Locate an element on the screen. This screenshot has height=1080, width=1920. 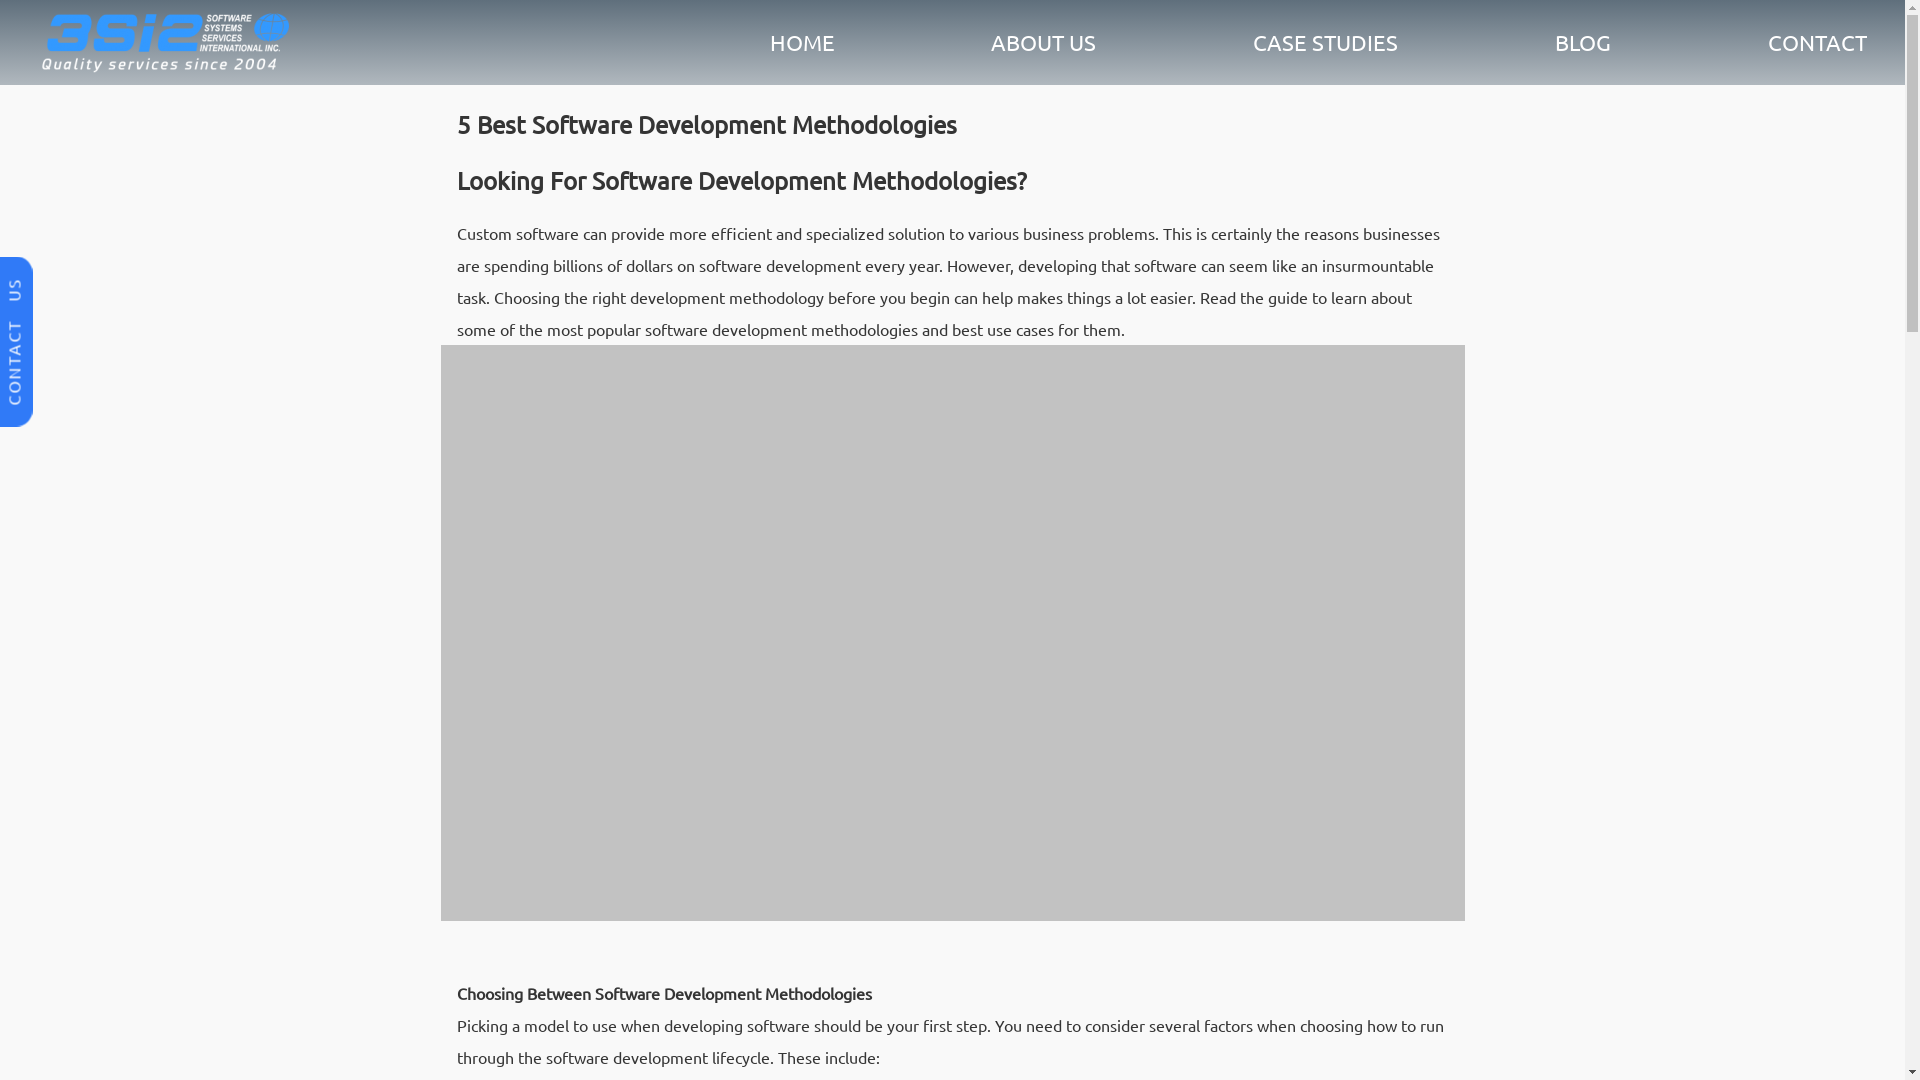
CONTACT is located at coordinates (1818, 41).